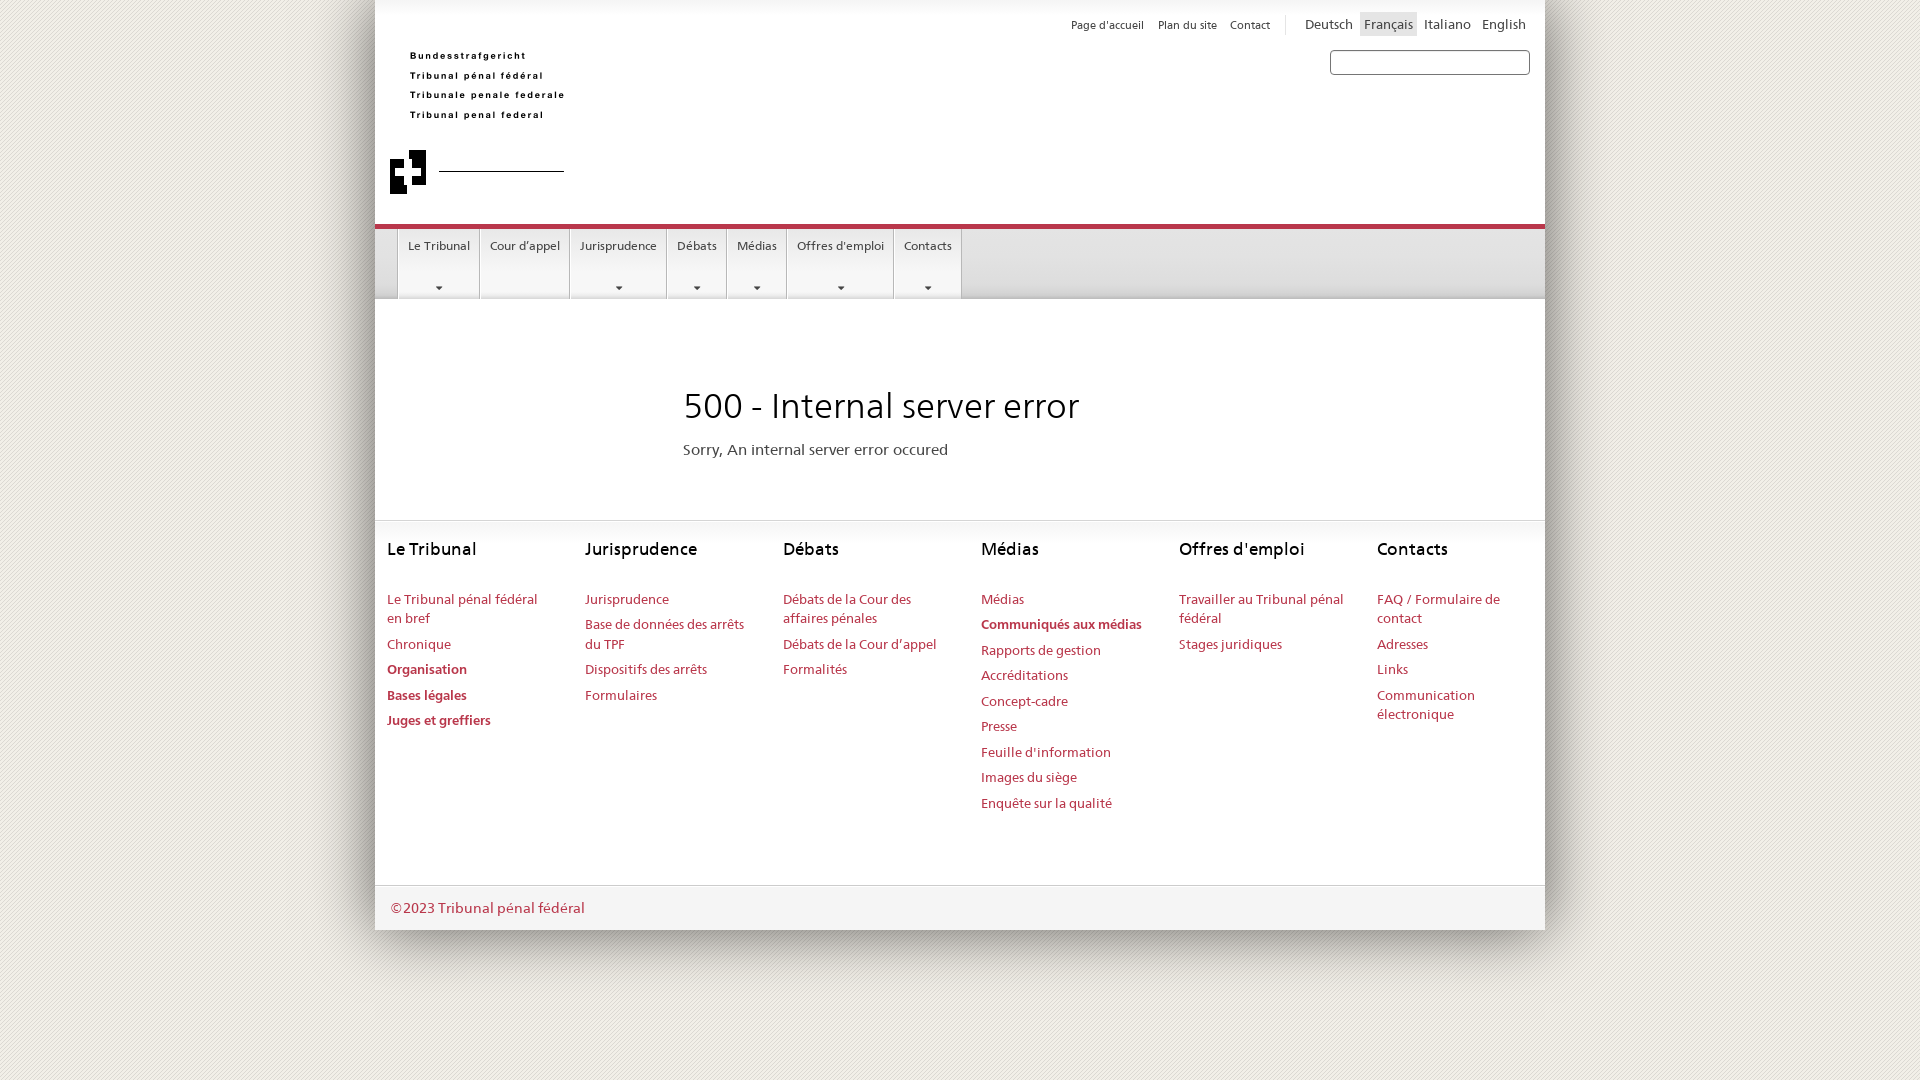 The width and height of the screenshot is (1920, 1080). What do you see at coordinates (1329, 24) in the screenshot?
I see `Deutsch` at bounding box center [1329, 24].